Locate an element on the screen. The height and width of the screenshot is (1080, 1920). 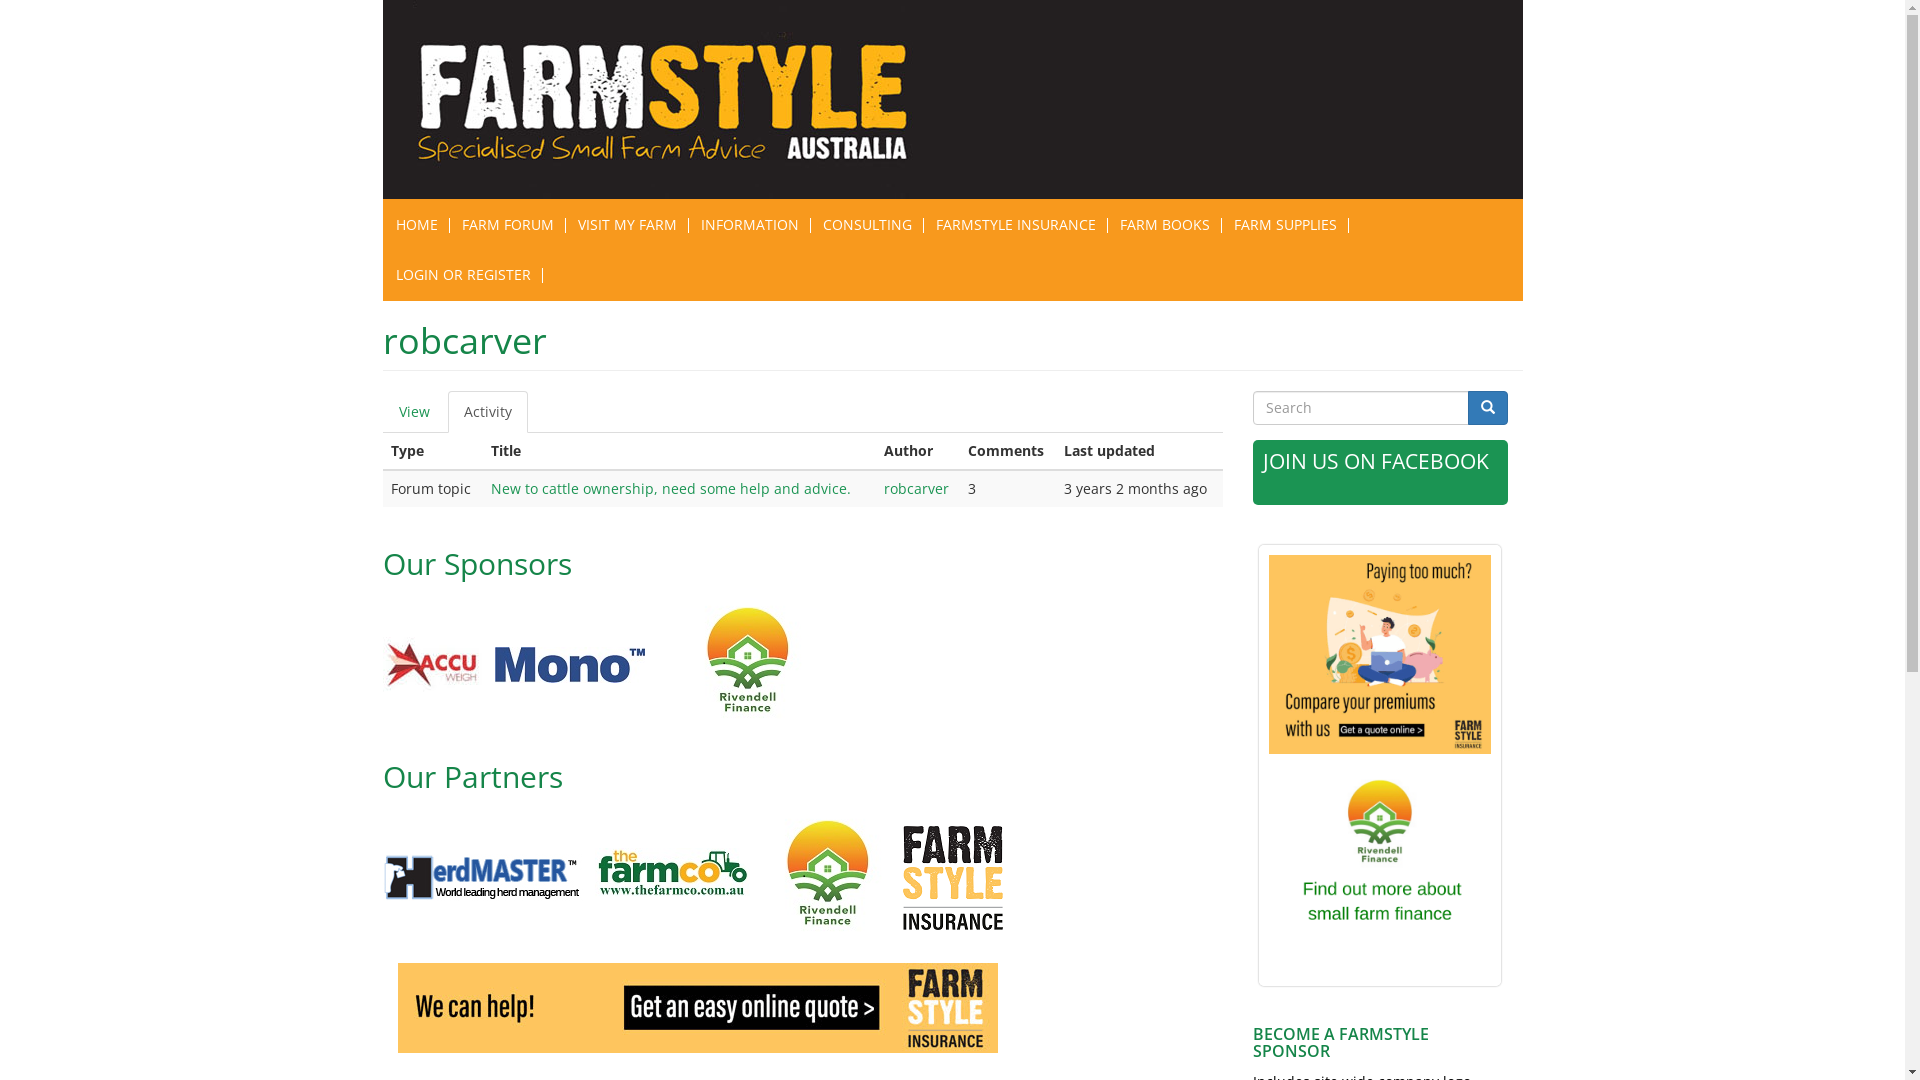
FARM BOOKS is located at coordinates (1165, 225).